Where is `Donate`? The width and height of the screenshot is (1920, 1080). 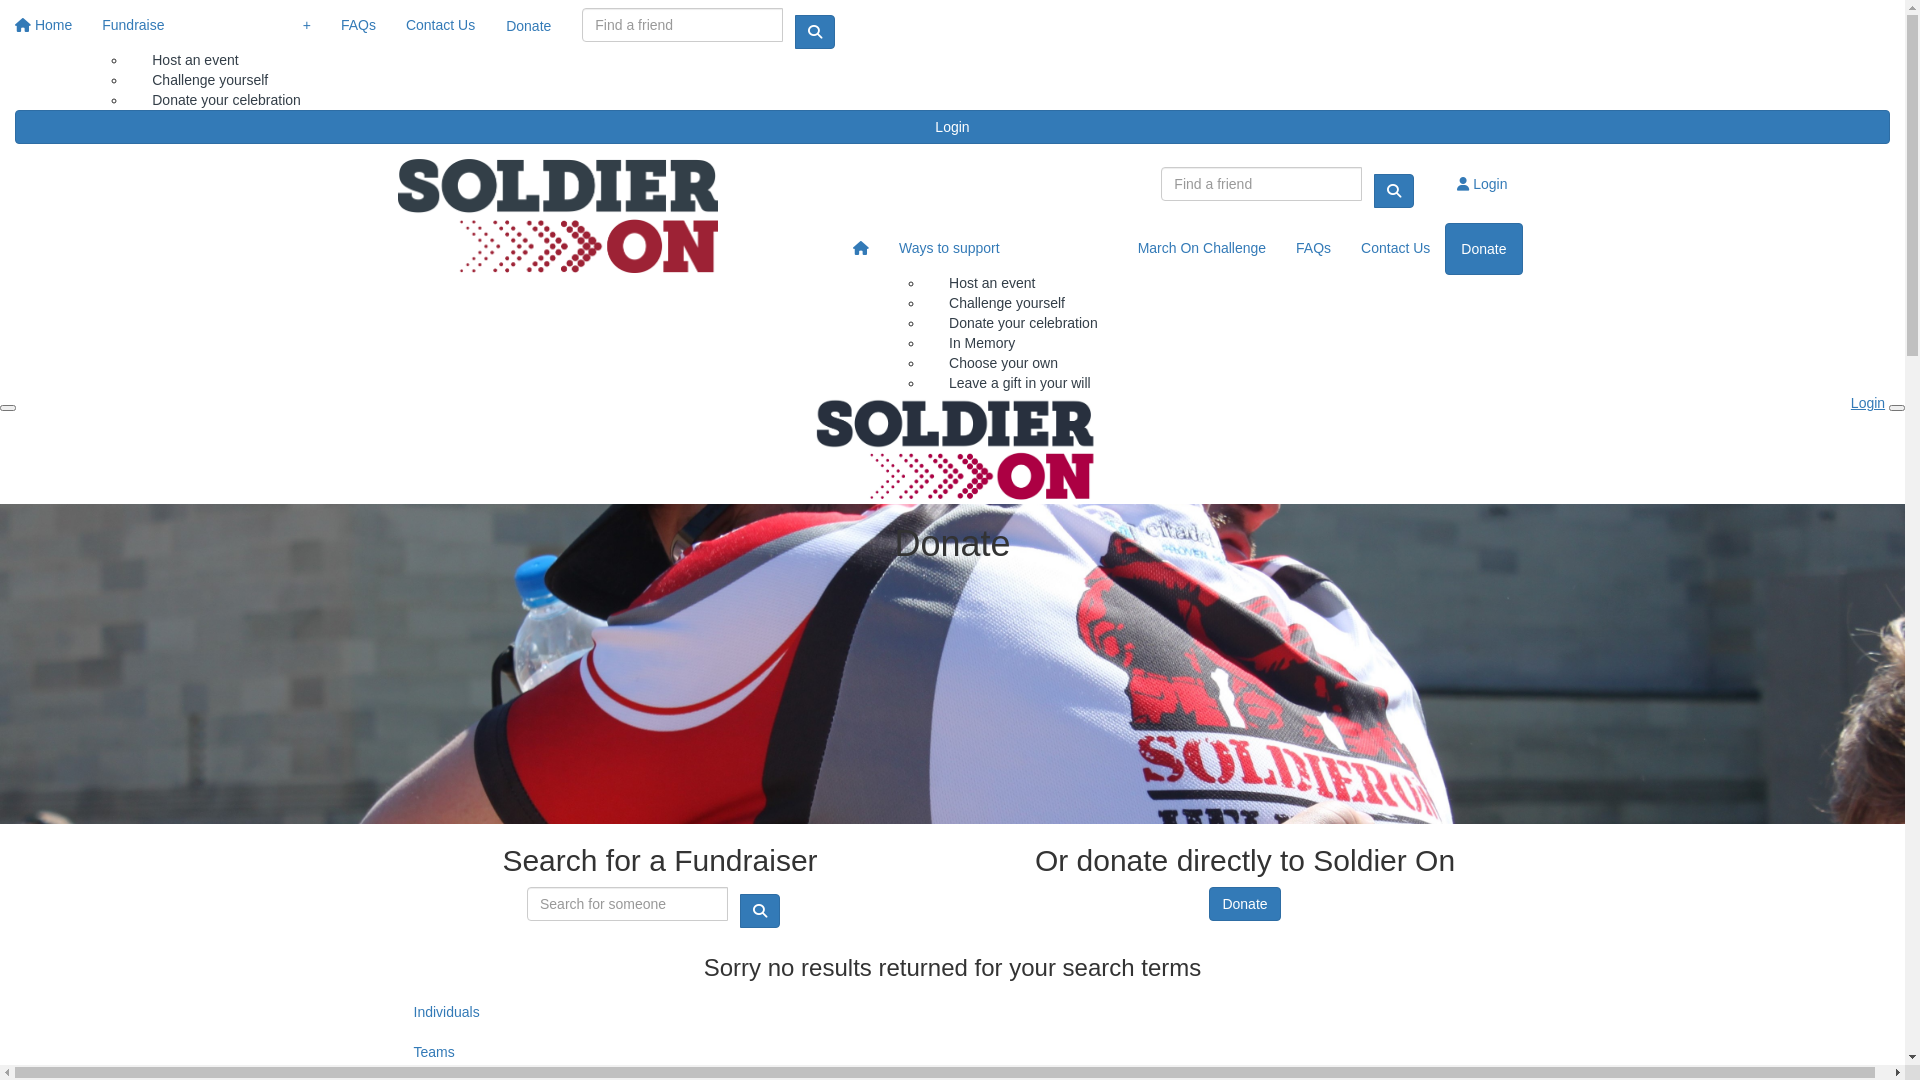 Donate is located at coordinates (528, 26).